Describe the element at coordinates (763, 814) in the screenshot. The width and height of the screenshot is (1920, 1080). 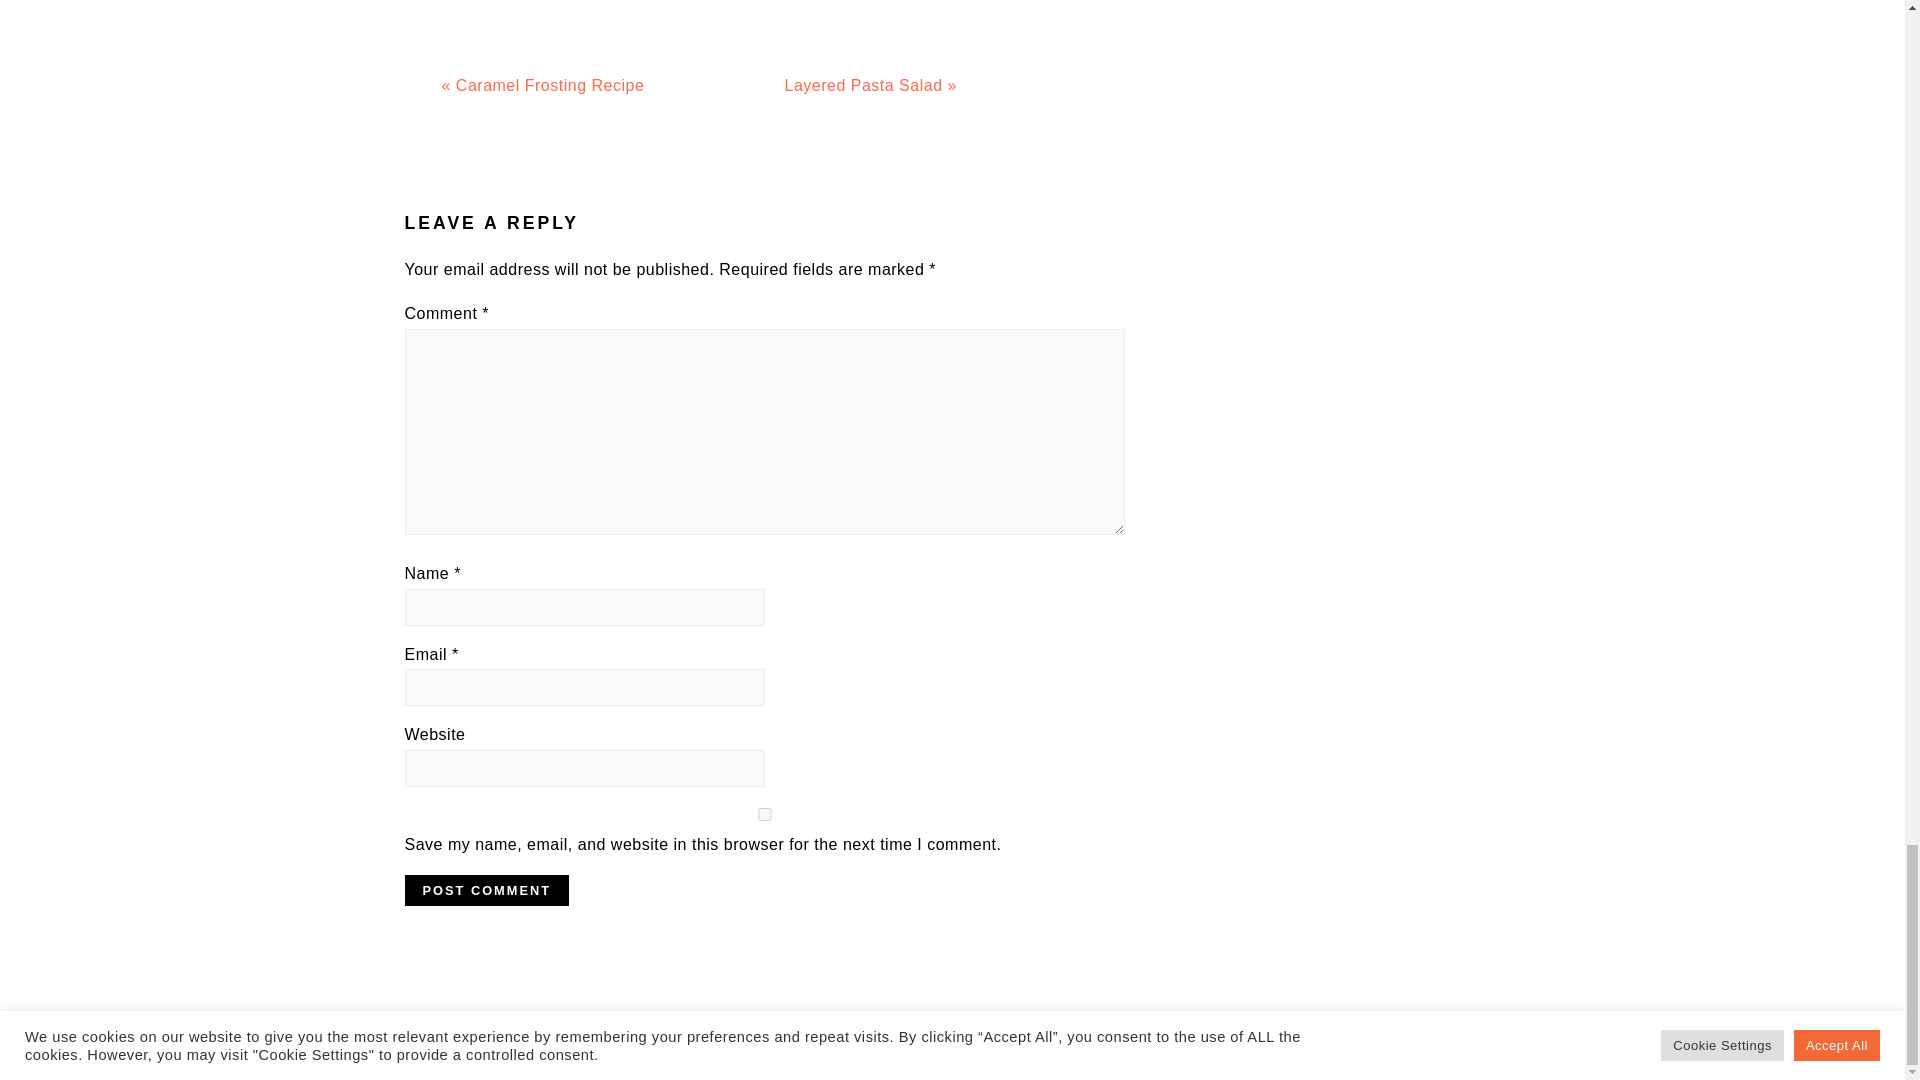
I see `yes` at that location.